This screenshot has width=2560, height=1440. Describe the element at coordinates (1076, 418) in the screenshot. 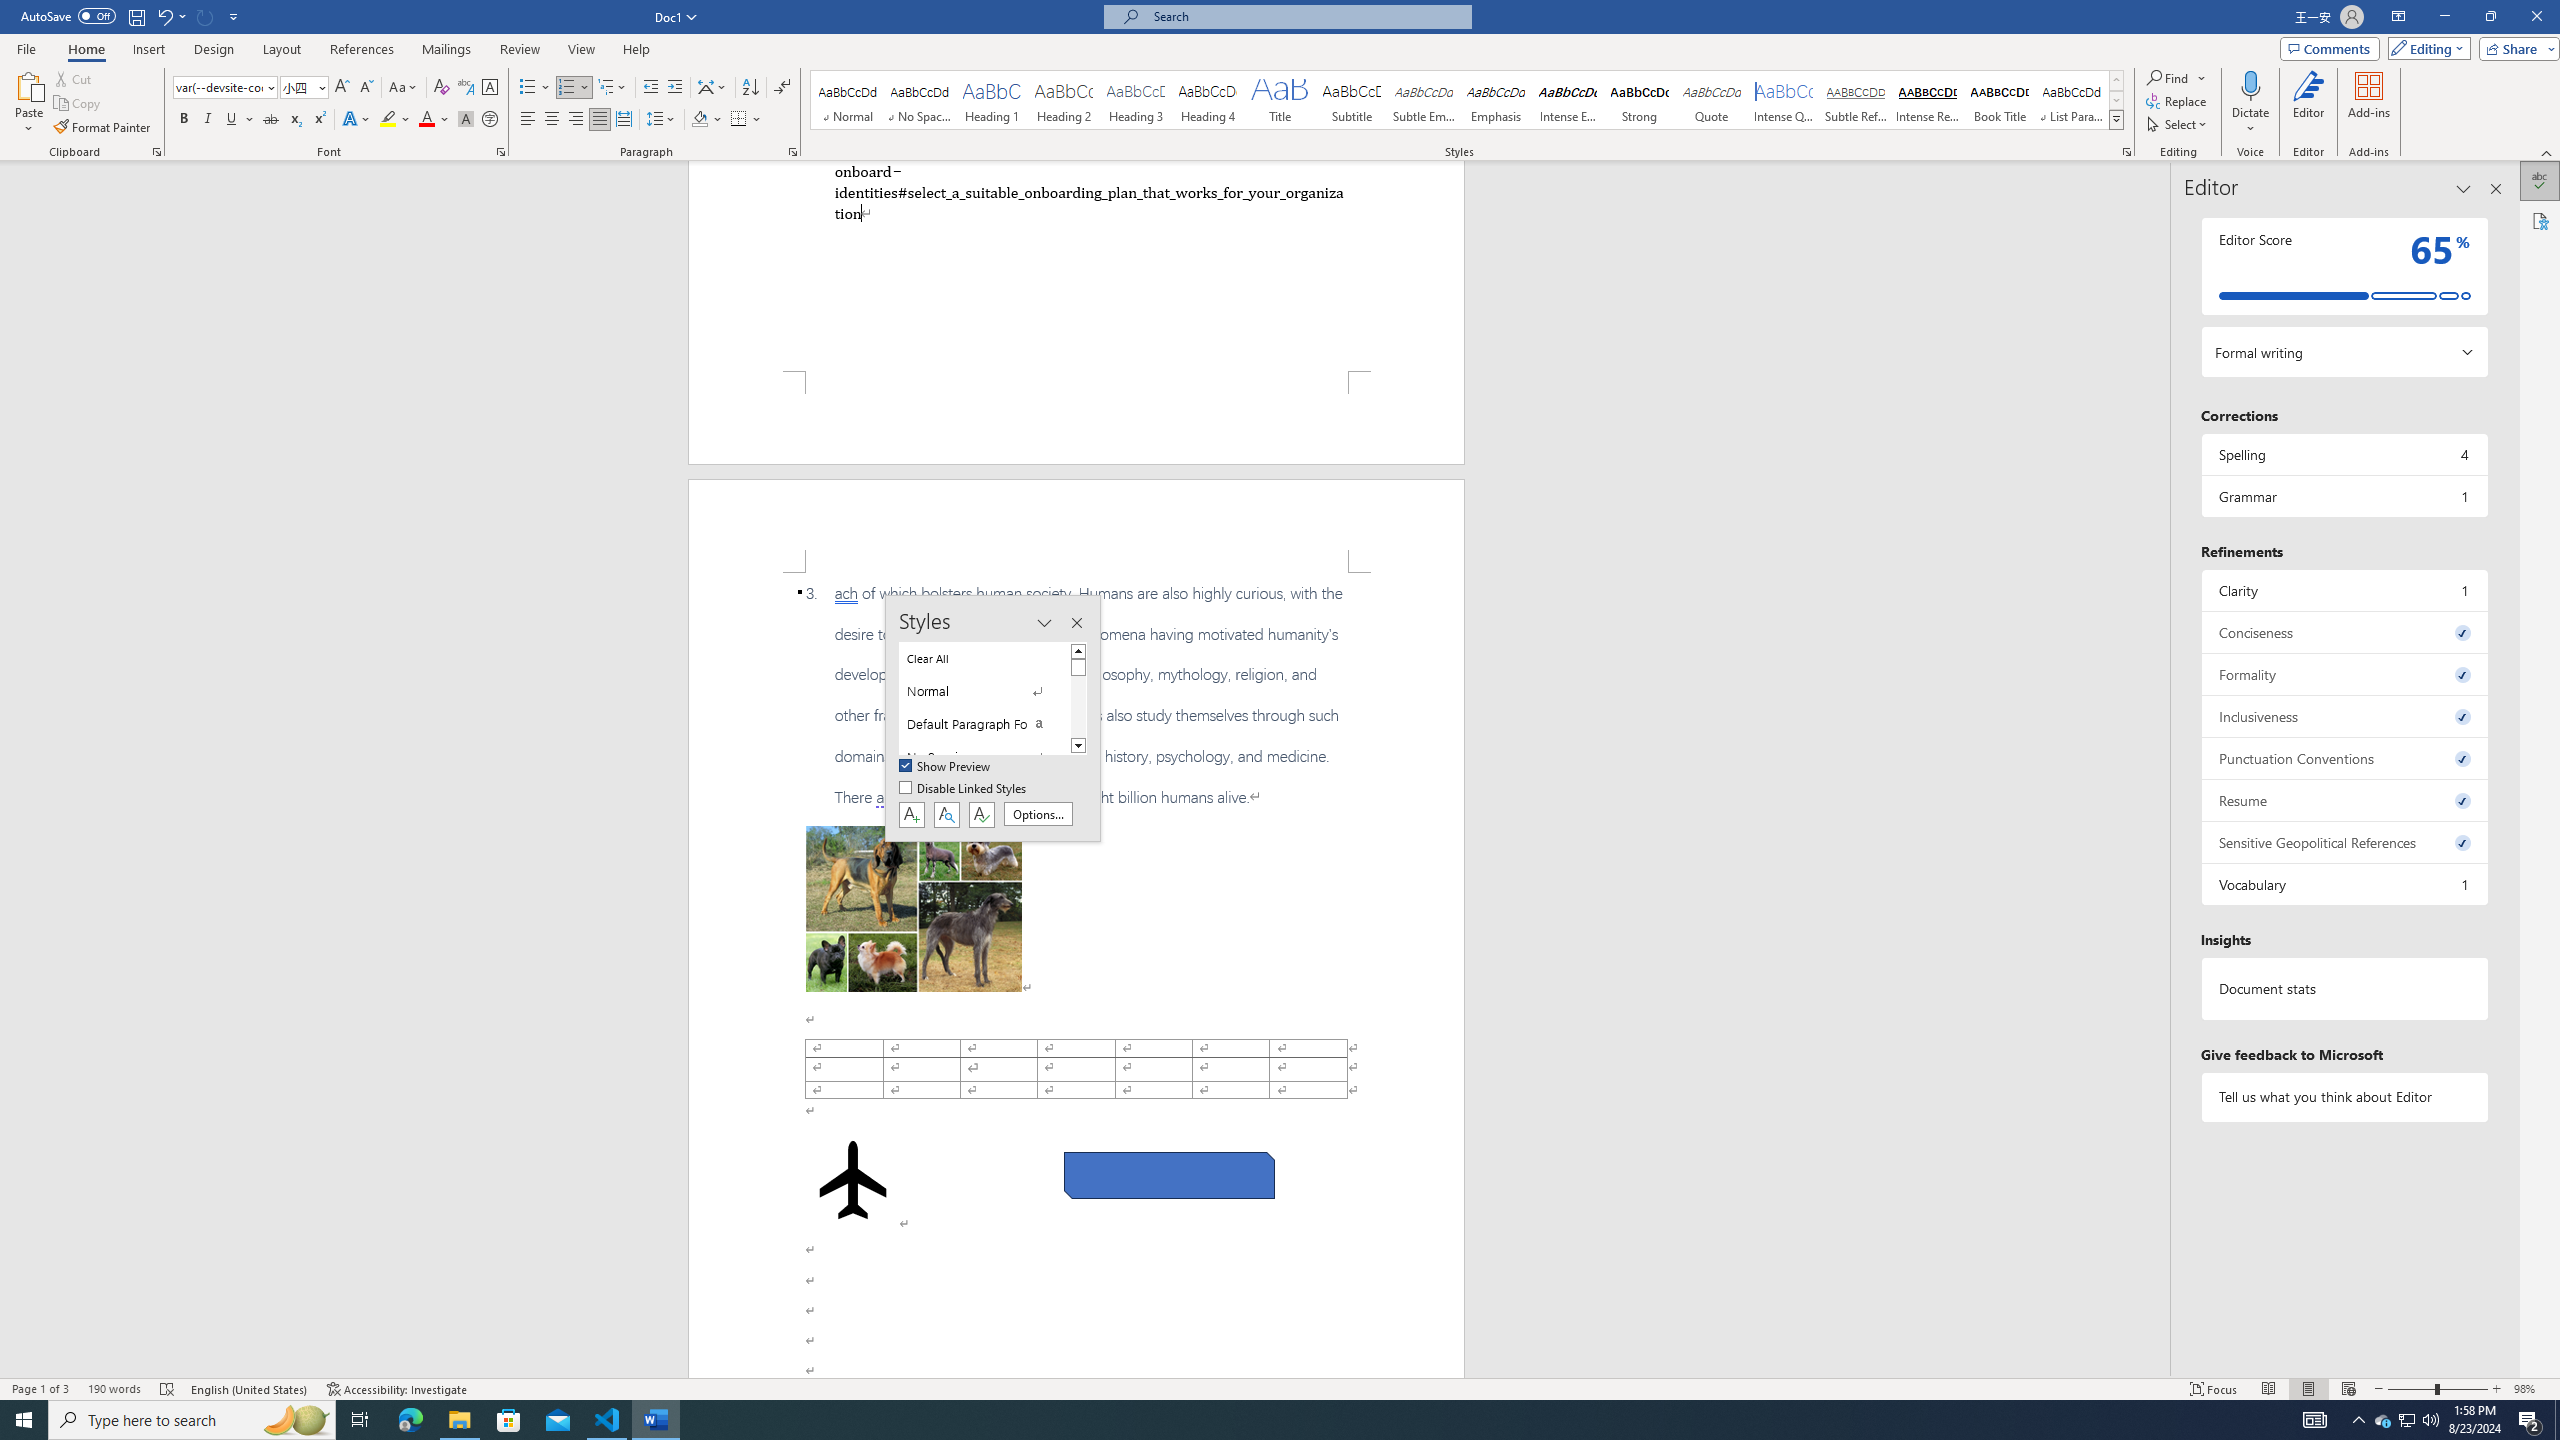

I see `Footer -Section 1-` at that location.